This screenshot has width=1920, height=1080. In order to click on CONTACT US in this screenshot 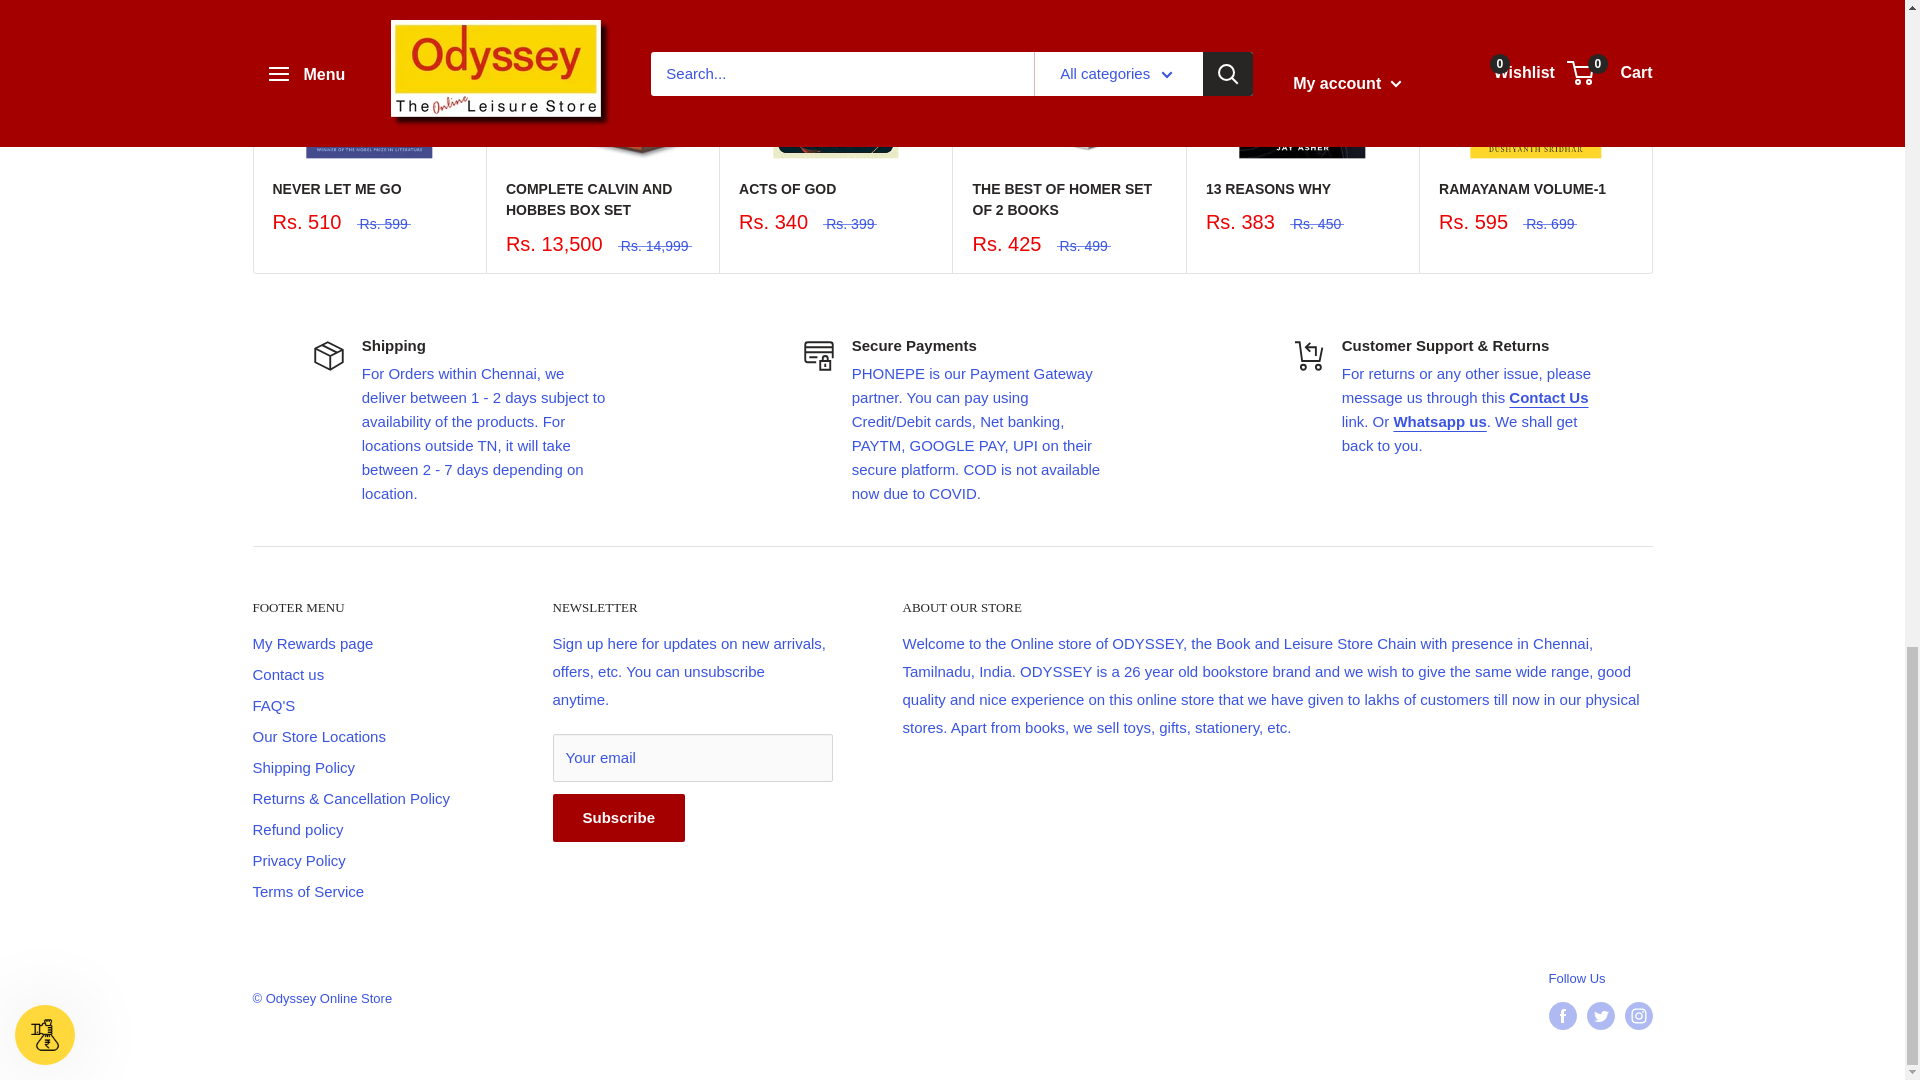, I will do `click(1548, 397)`.